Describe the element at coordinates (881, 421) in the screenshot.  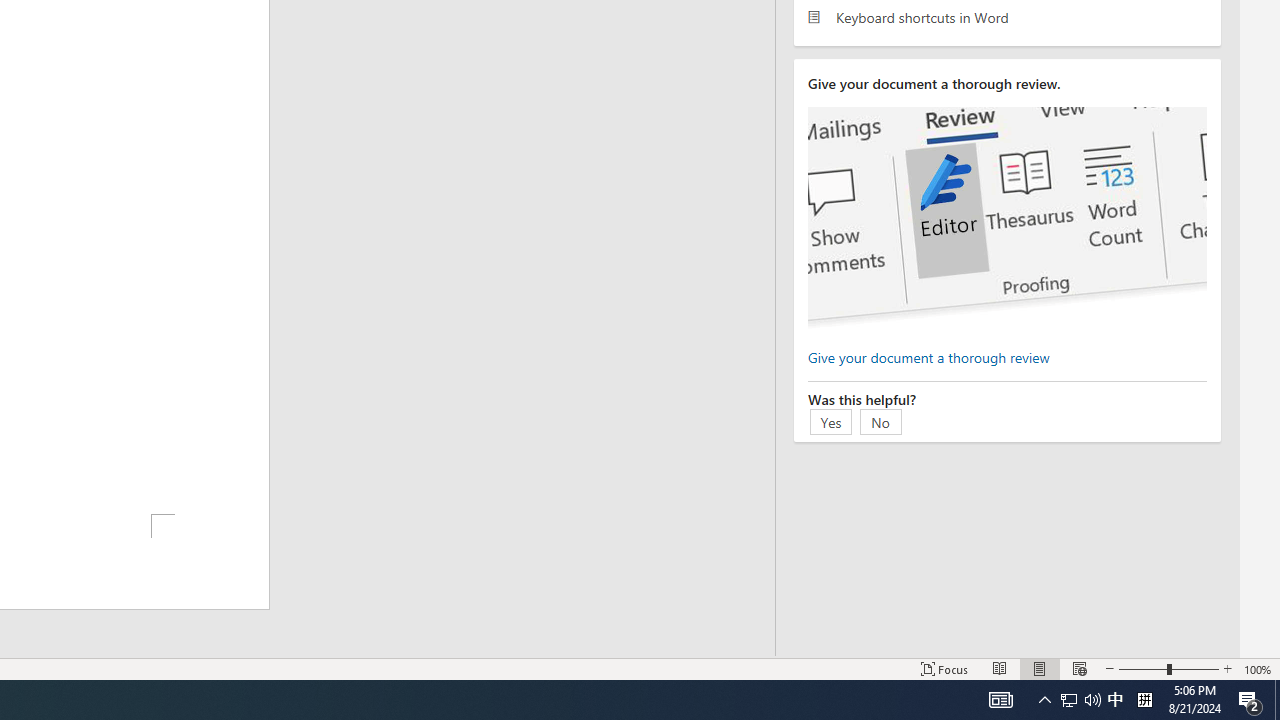
I see `No` at that location.